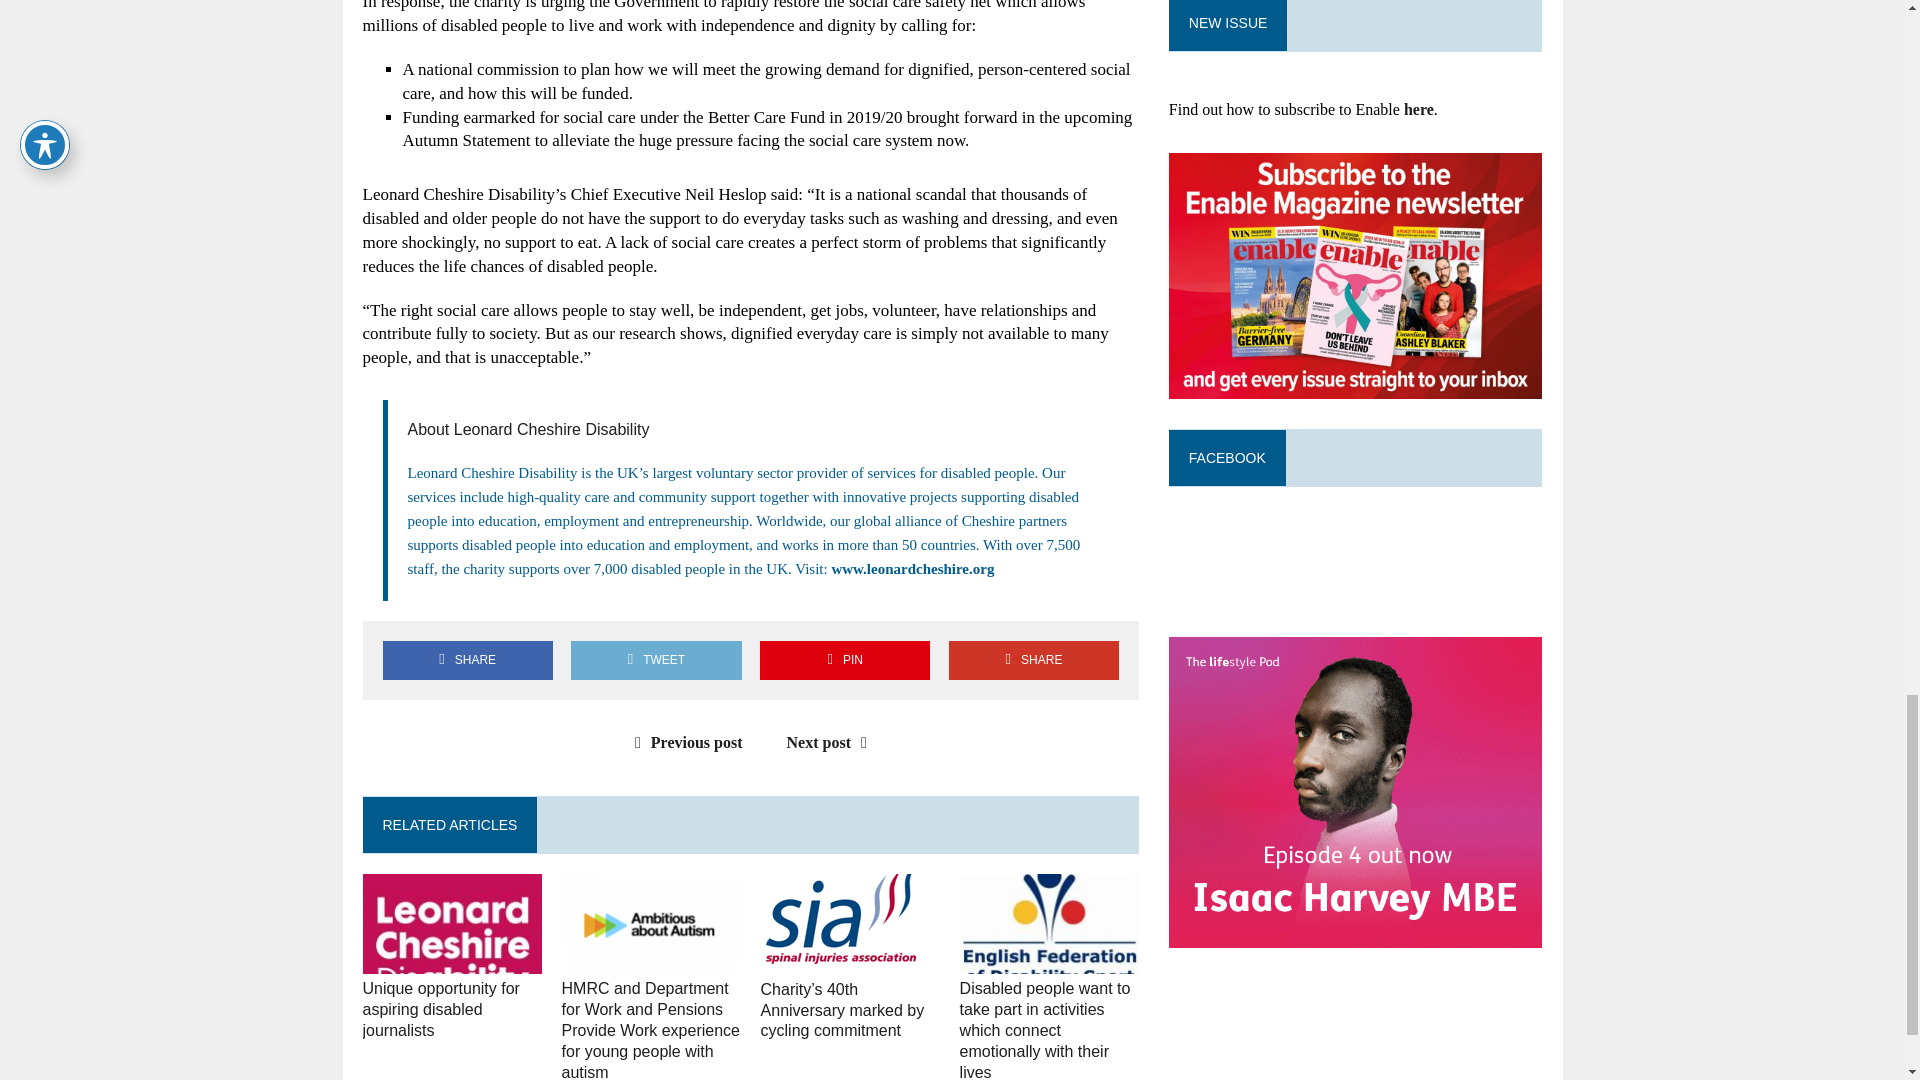 The width and height of the screenshot is (1920, 1080). I want to click on Unique opportunity for aspiring disabled journalists, so click(452, 960).